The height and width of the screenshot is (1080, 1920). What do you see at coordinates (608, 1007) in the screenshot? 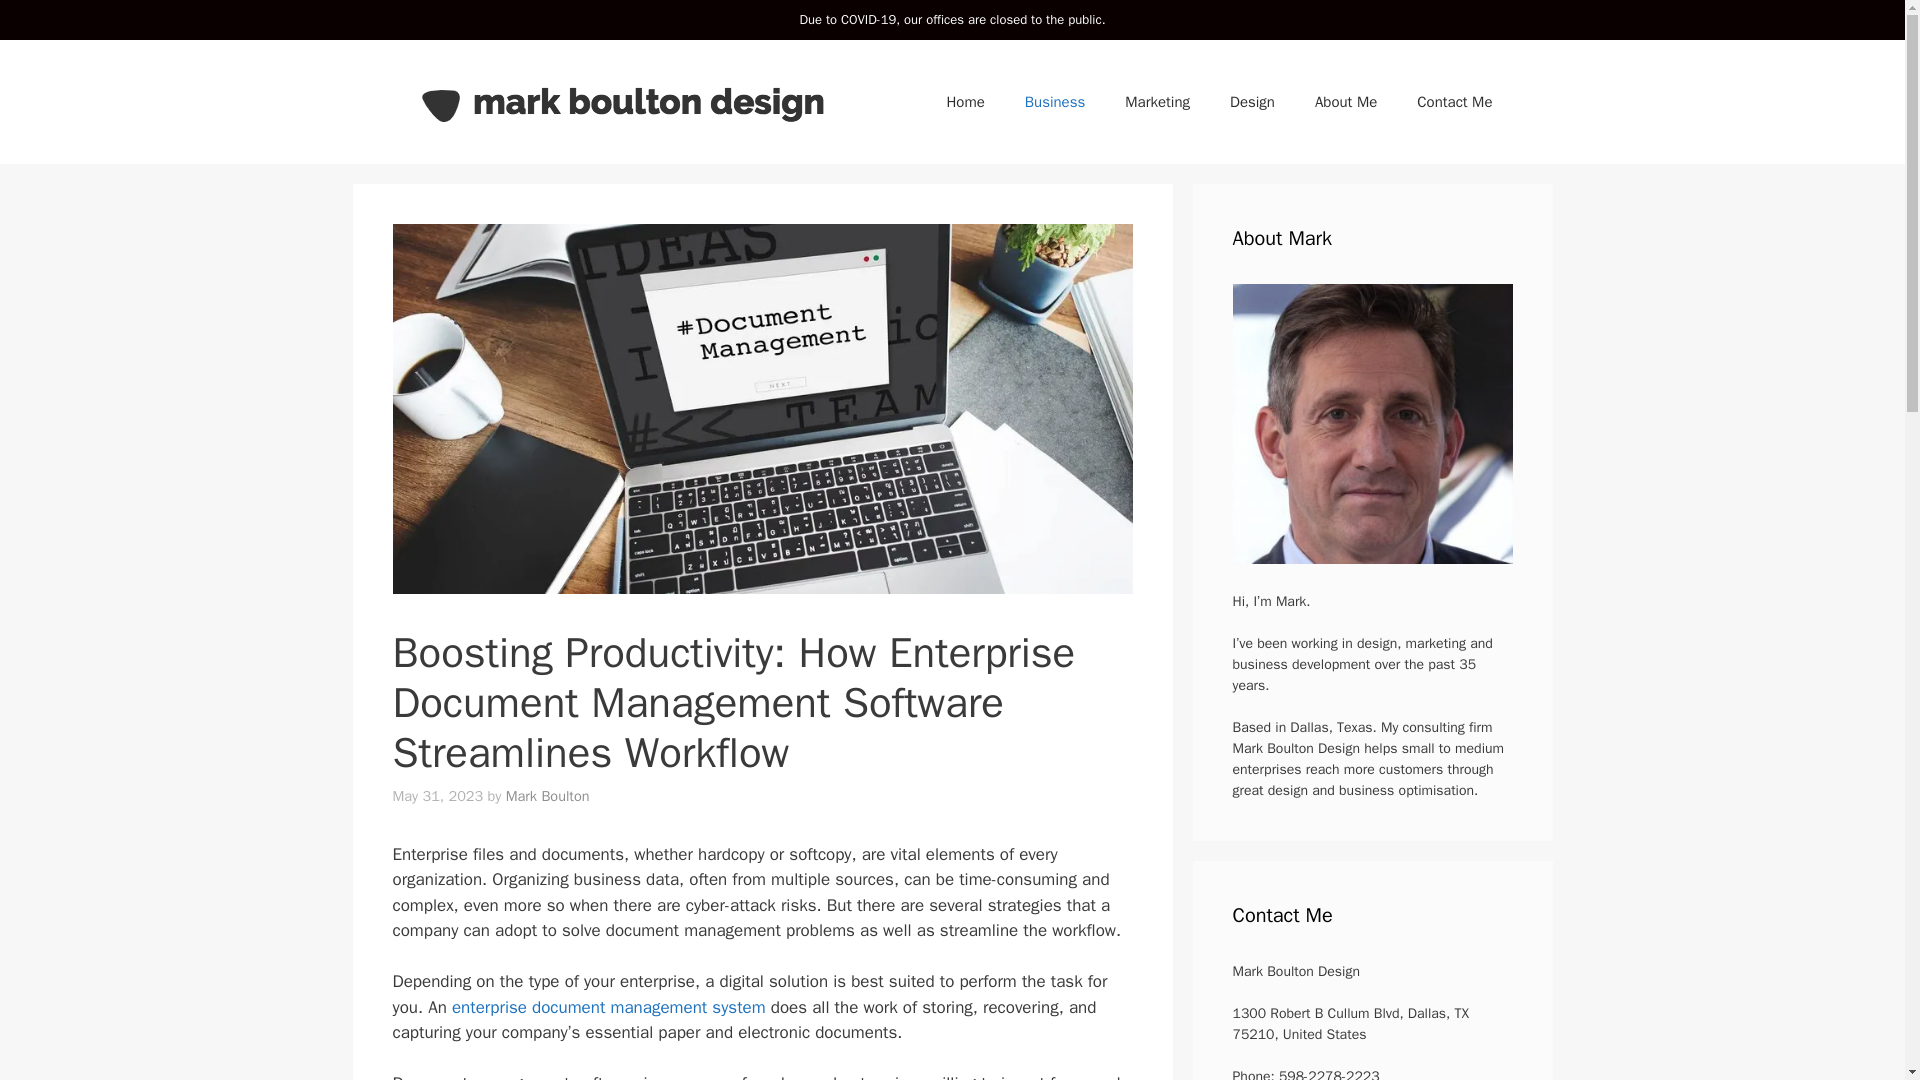
I see `enterprise document management system` at bounding box center [608, 1007].